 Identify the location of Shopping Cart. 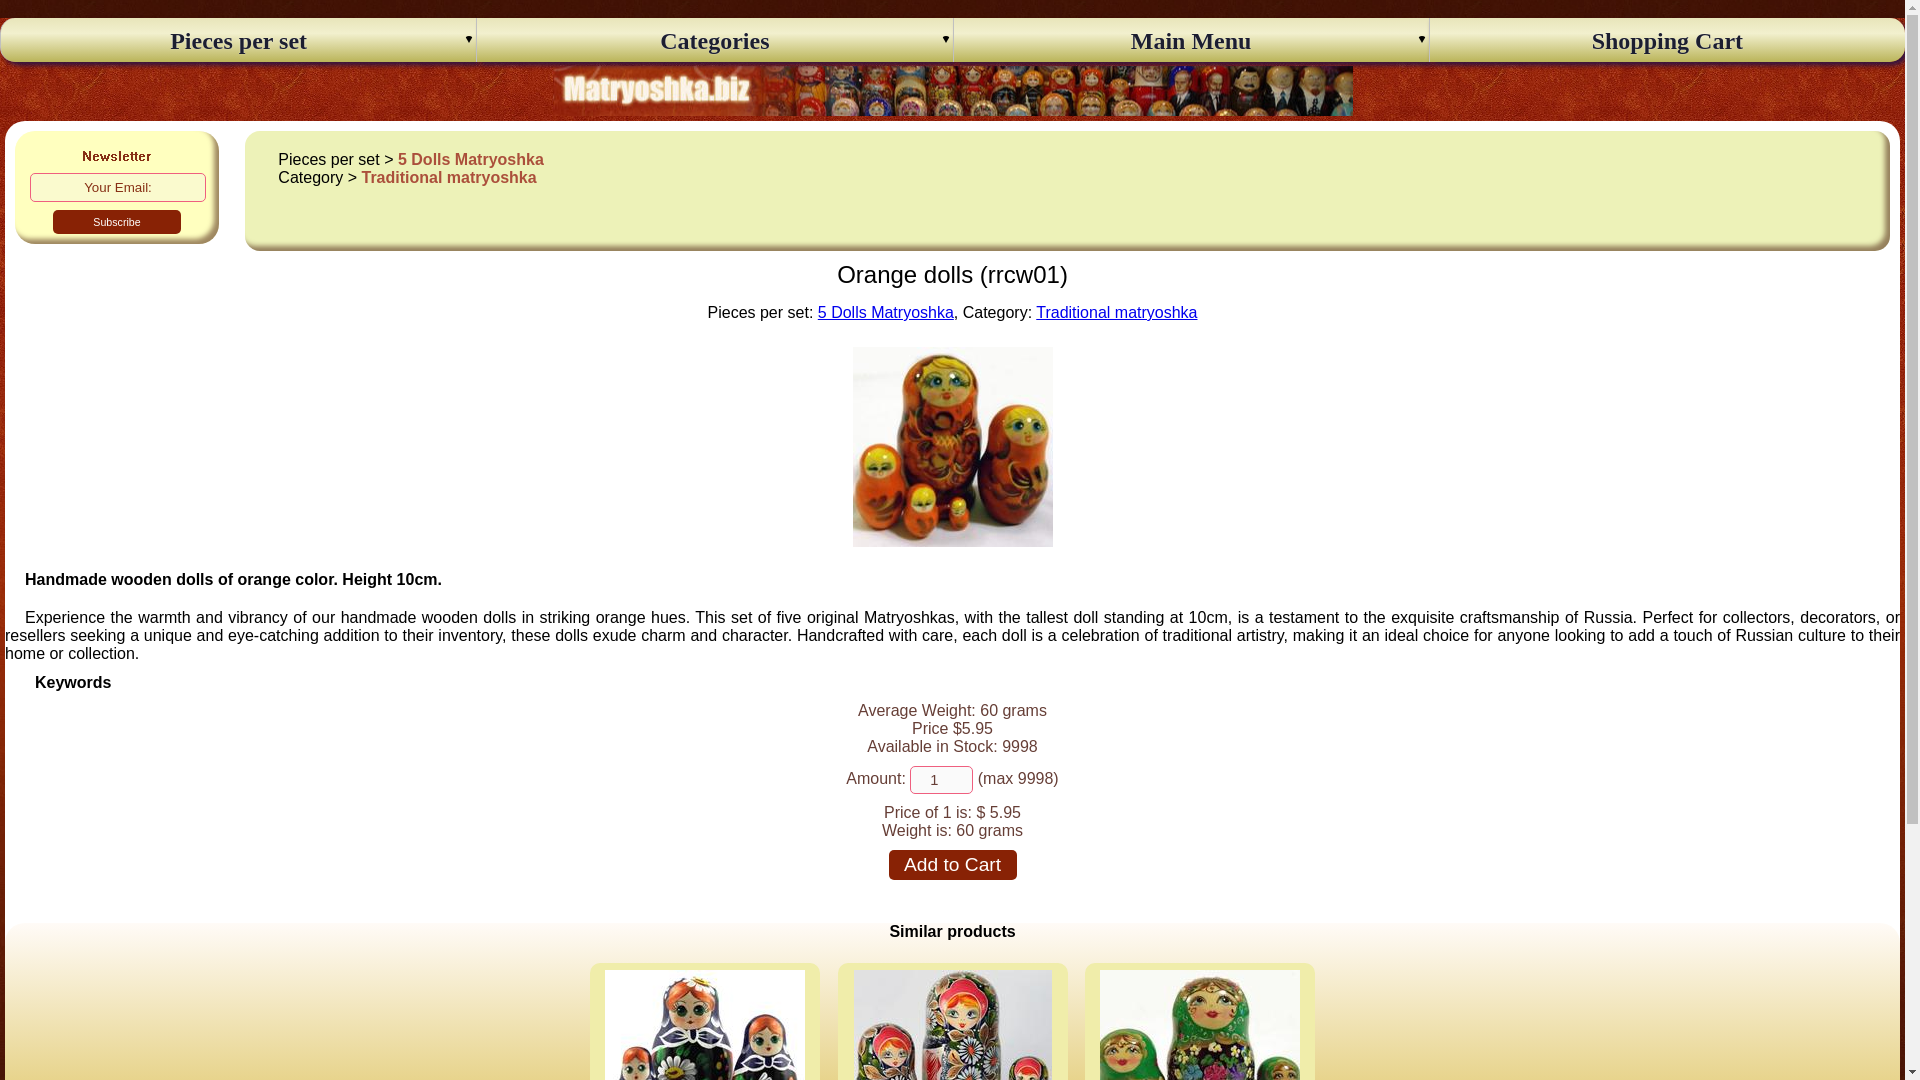
(1668, 42).